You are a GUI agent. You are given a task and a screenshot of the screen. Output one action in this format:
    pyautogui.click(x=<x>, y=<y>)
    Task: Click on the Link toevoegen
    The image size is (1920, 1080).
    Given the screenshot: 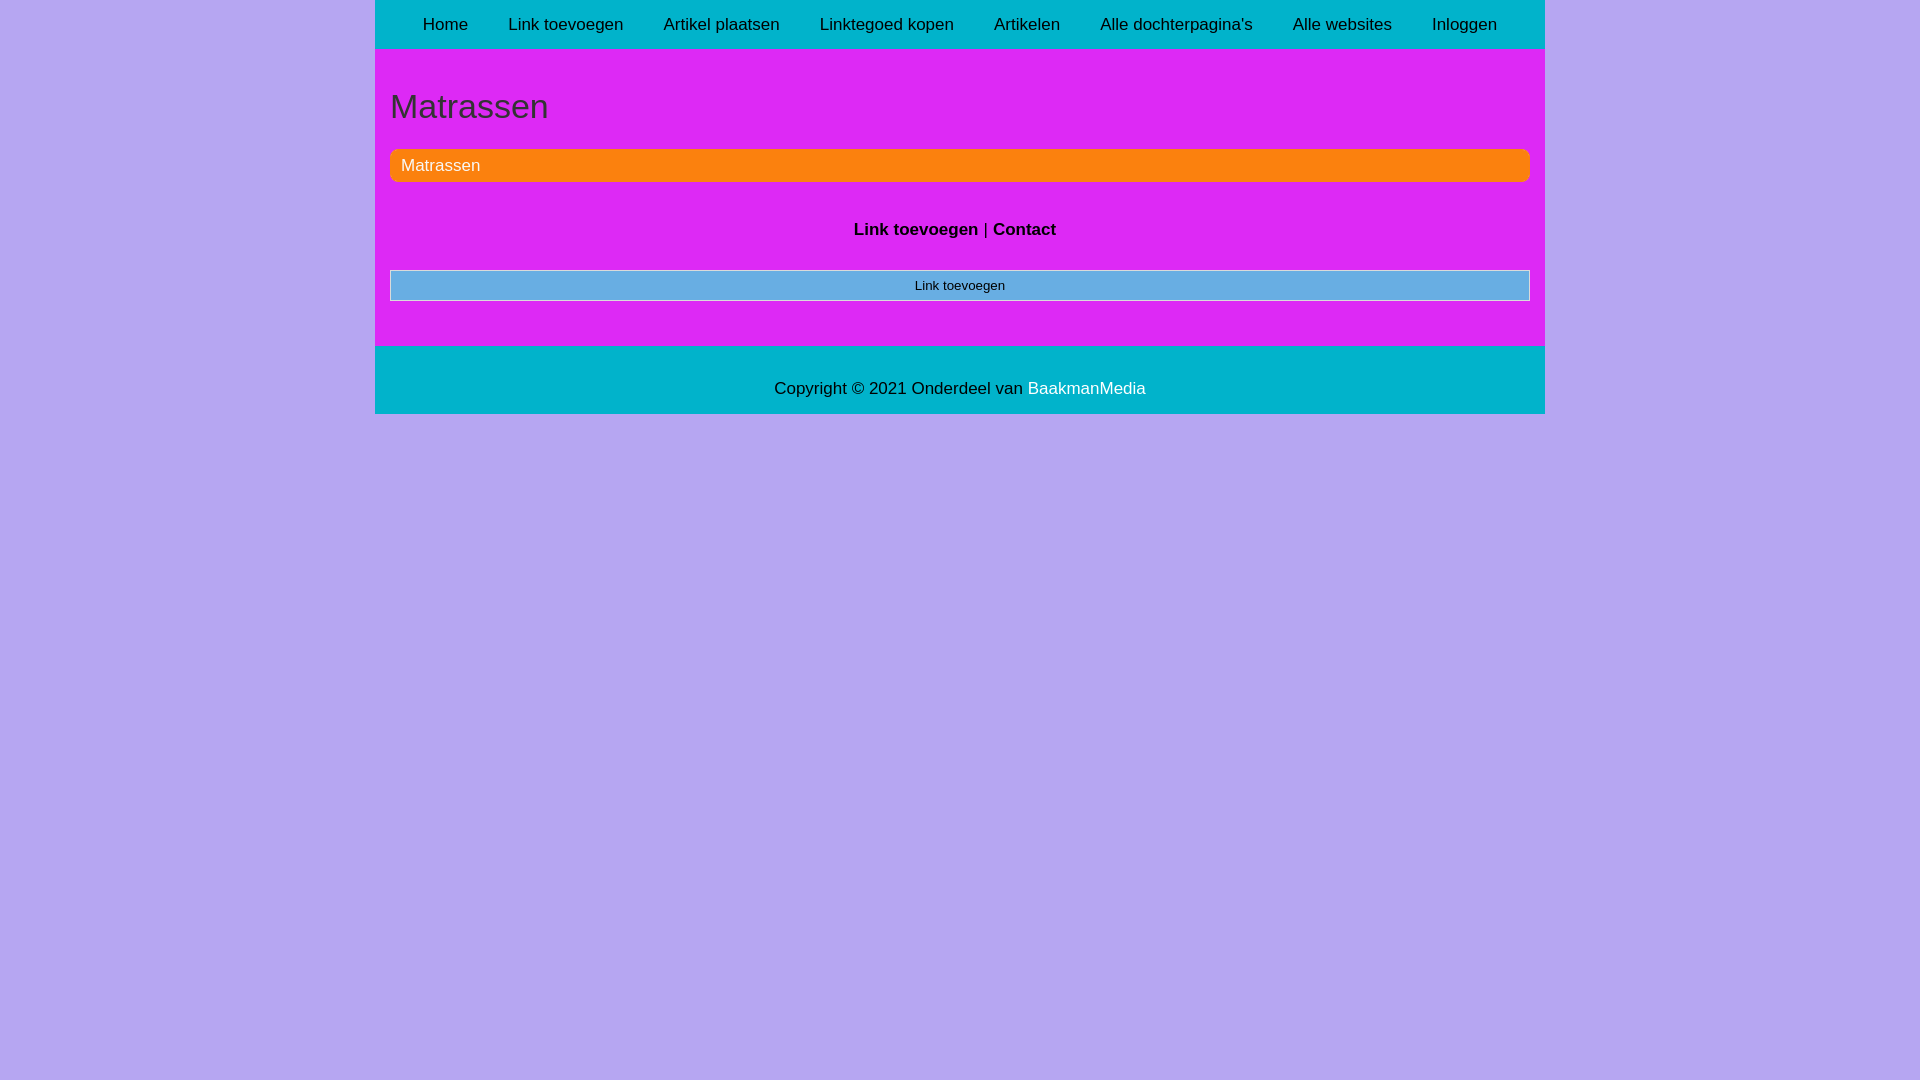 What is the action you would take?
    pyautogui.click(x=960, y=285)
    